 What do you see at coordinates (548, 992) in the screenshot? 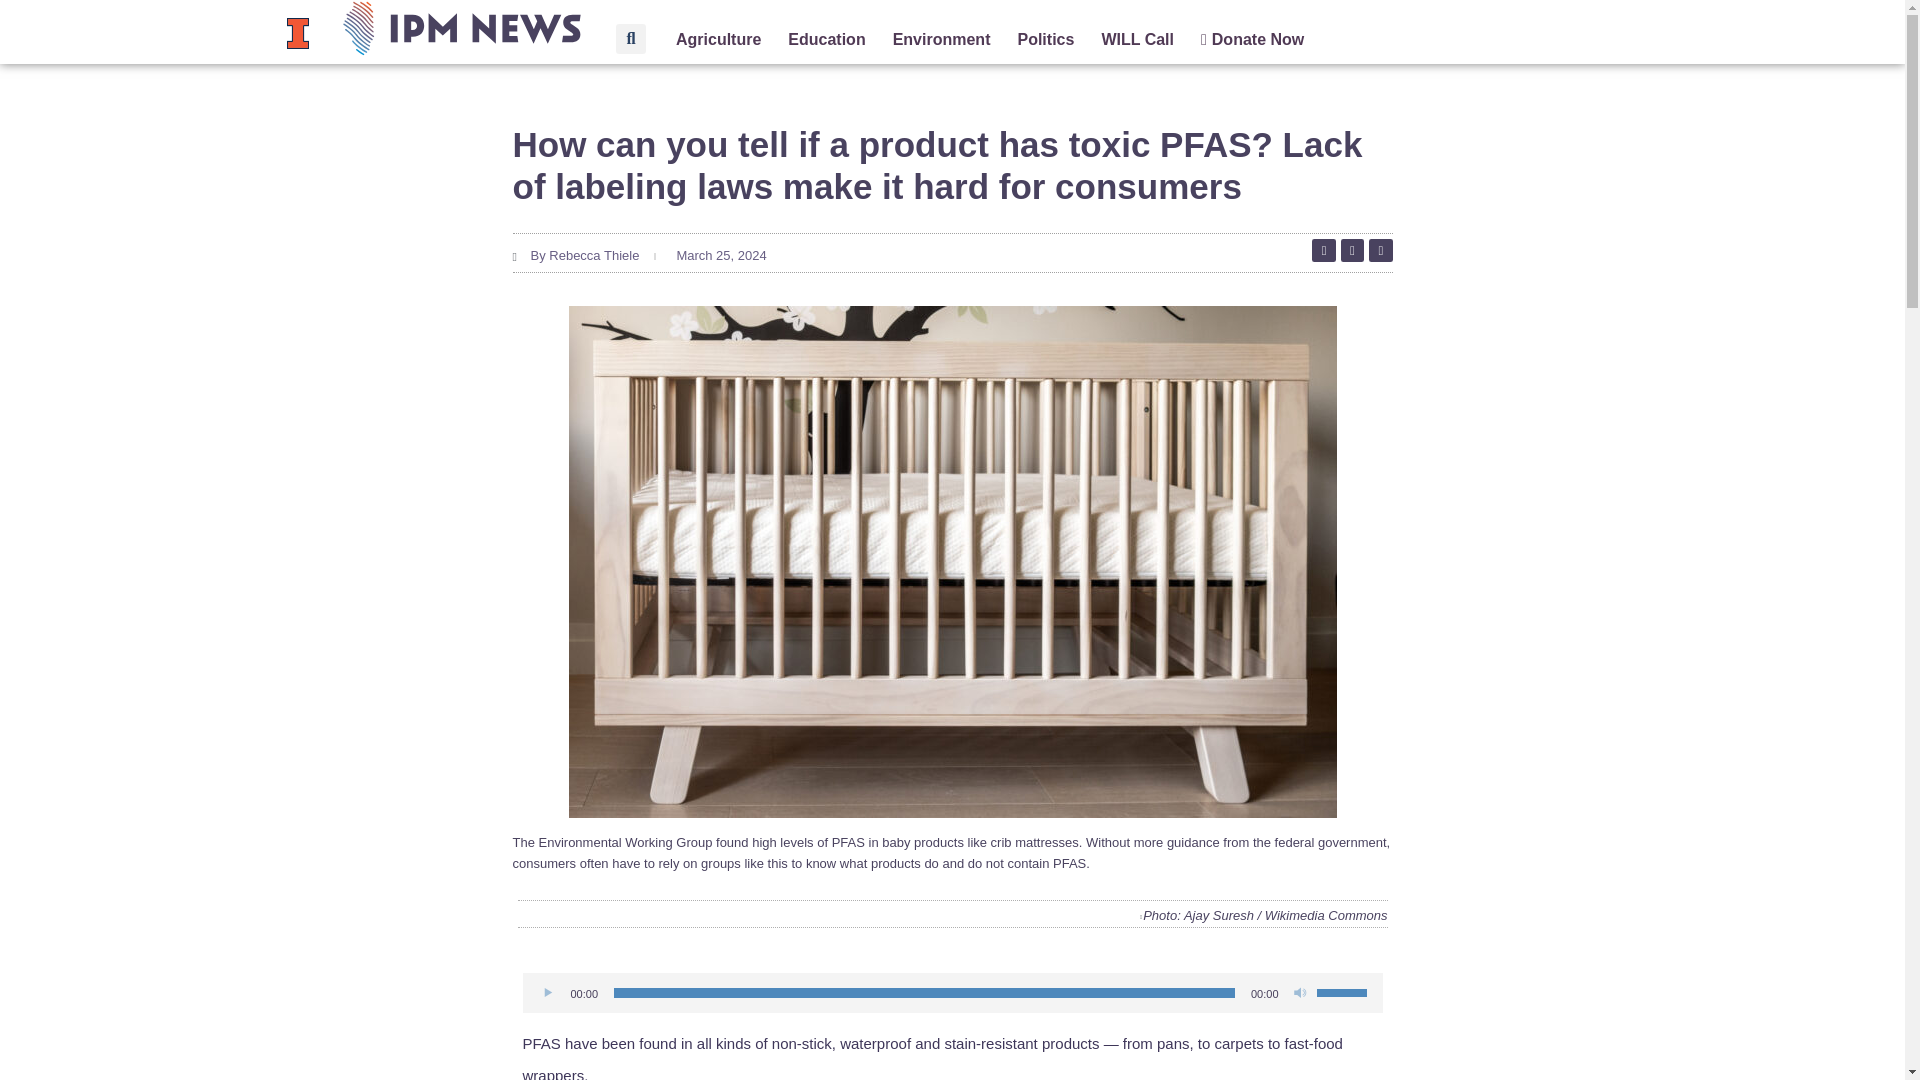
I see `Play` at bounding box center [548, 992].